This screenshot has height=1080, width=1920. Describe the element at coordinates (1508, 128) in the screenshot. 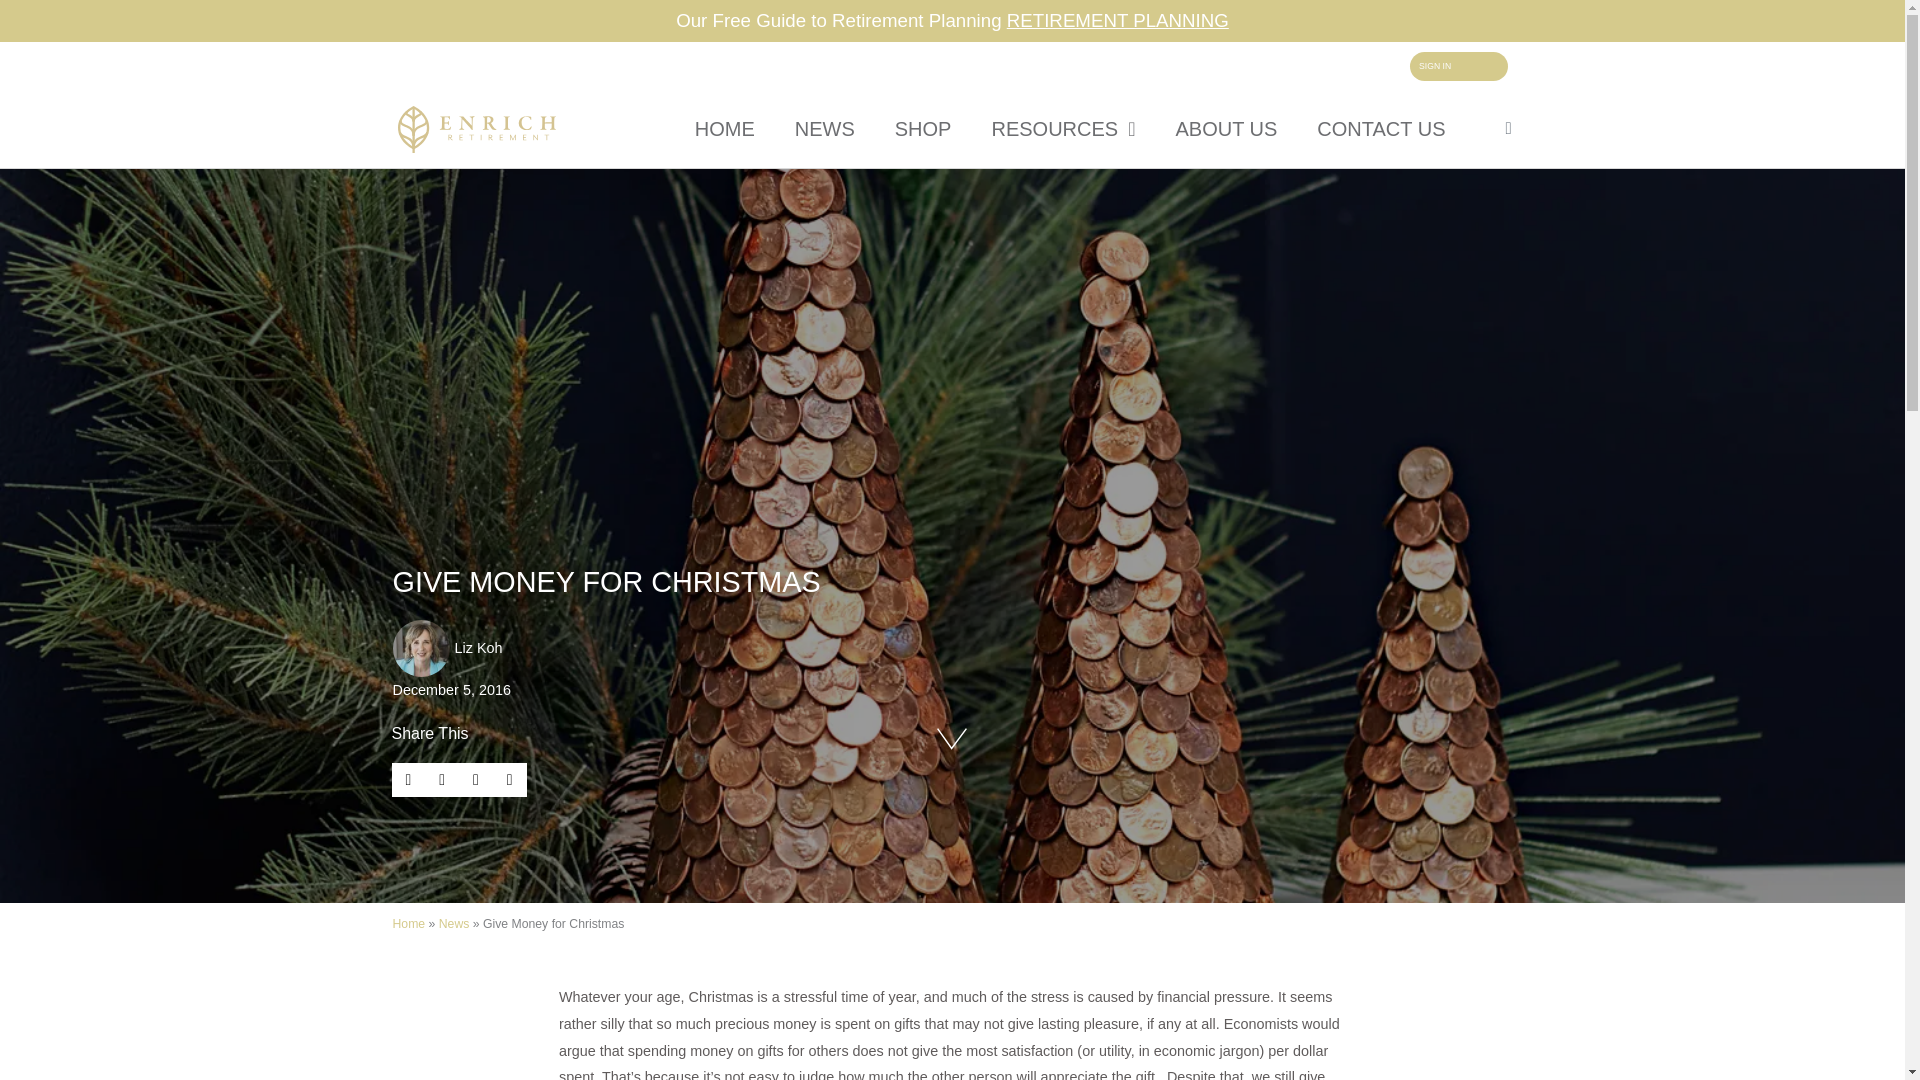

I see `CART` at that location.